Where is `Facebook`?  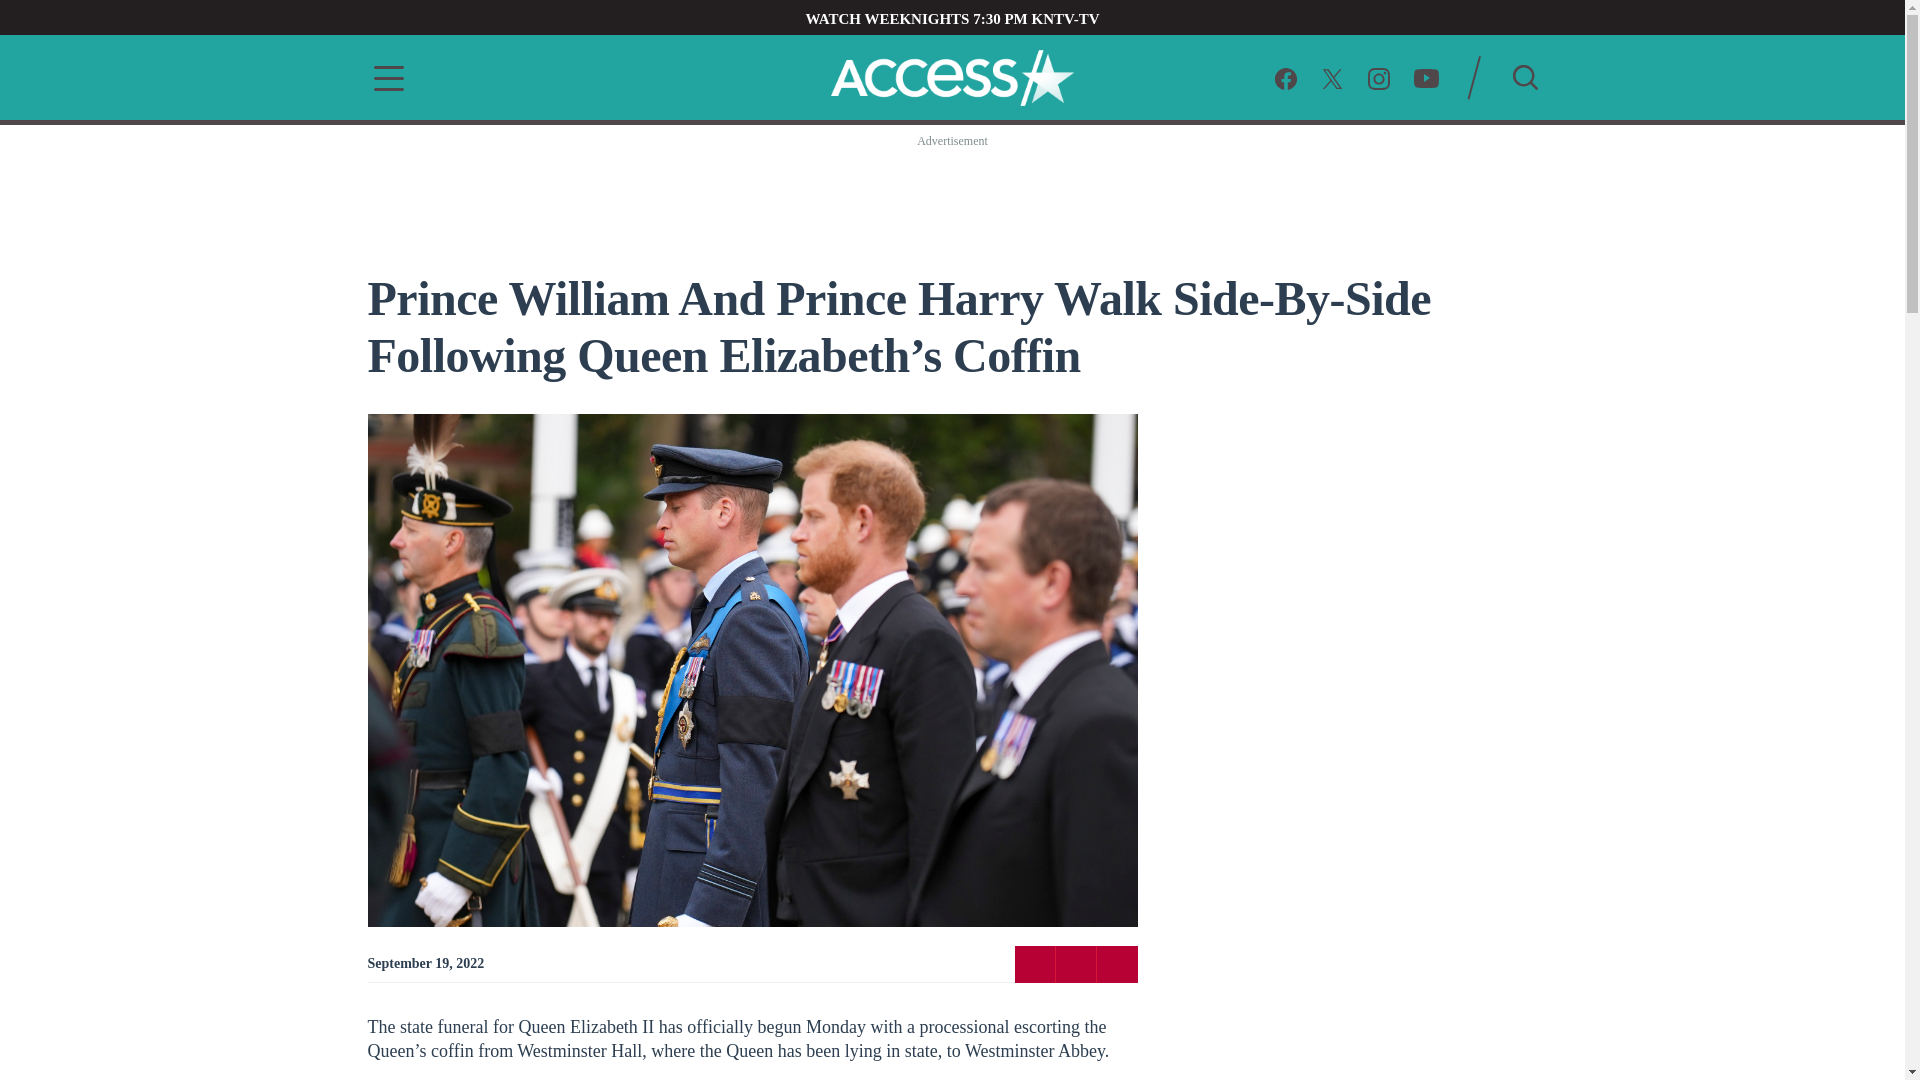 Facebook is located at coordinates (1034, 963).